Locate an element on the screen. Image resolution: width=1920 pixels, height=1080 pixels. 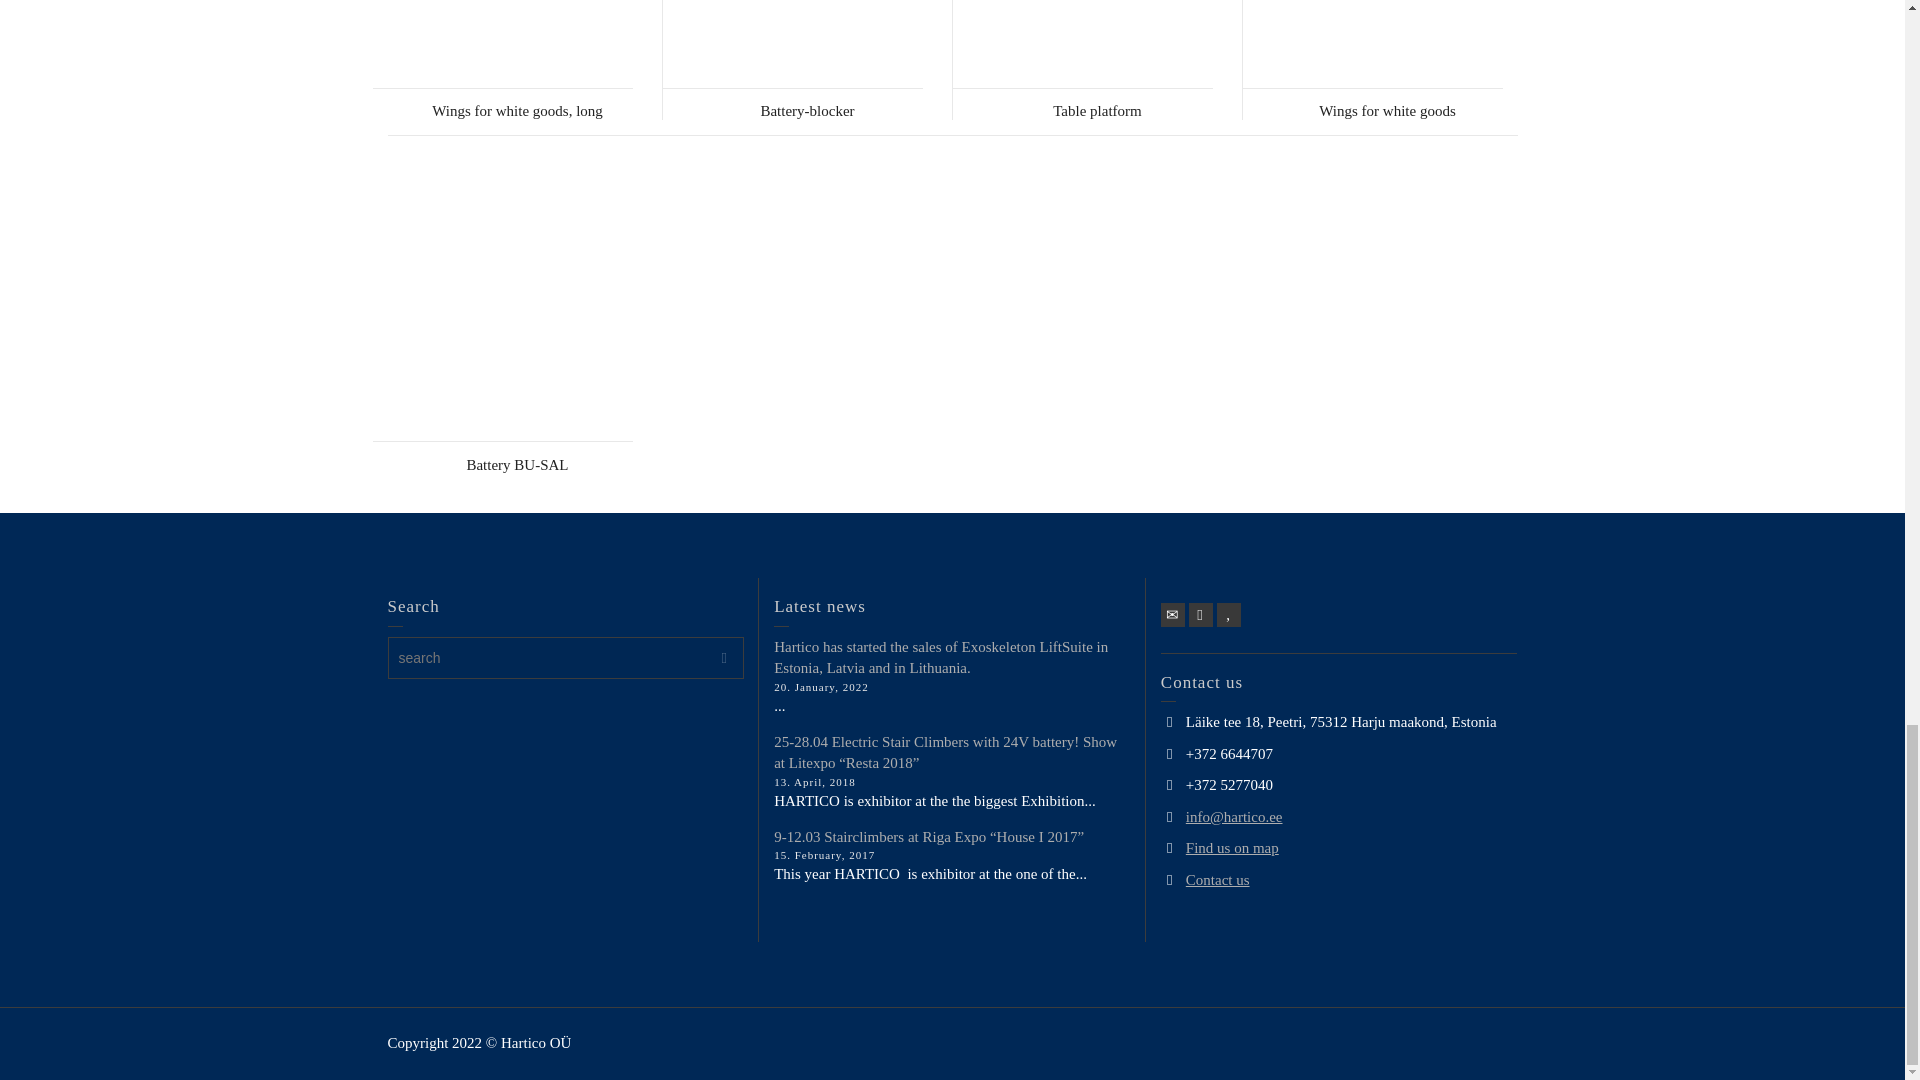
Find us on map is located at coordinates (1232, 848).